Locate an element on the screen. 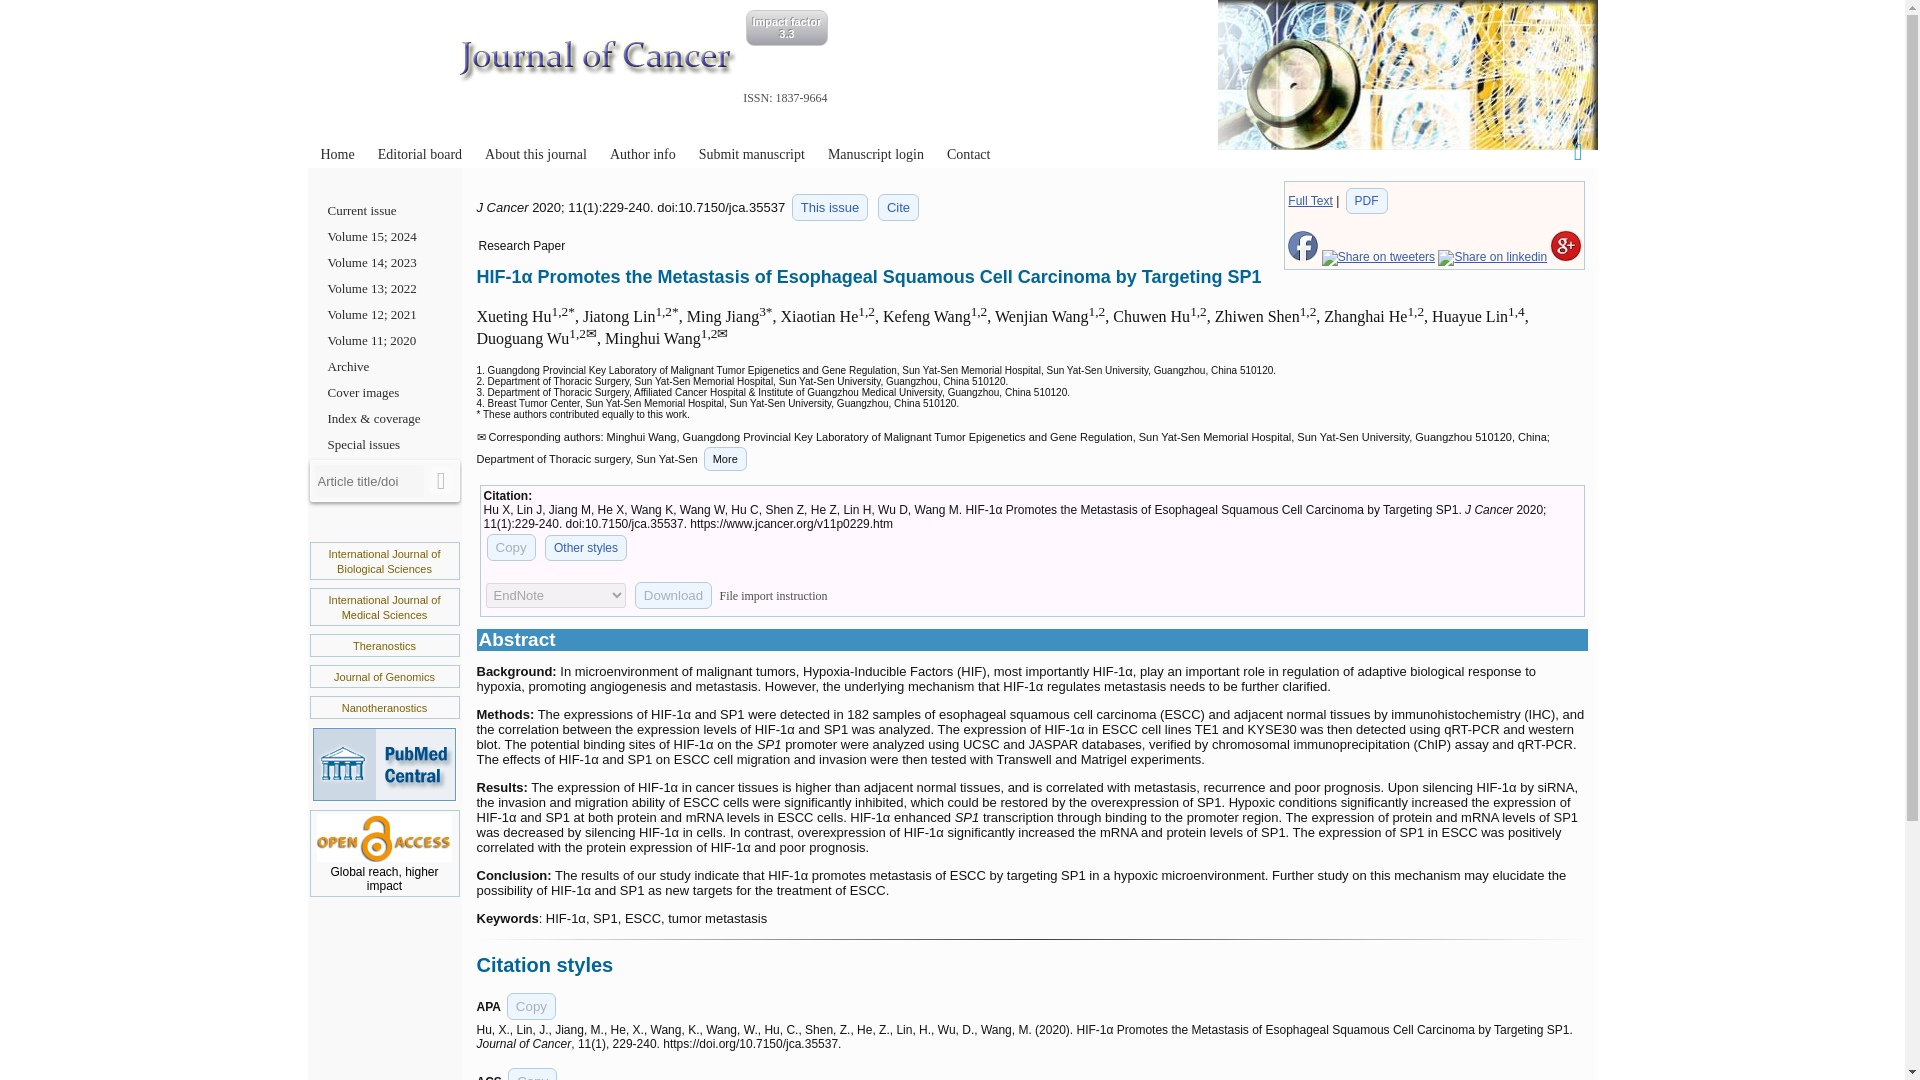  Editorial board is located at coordinates (420, 154).